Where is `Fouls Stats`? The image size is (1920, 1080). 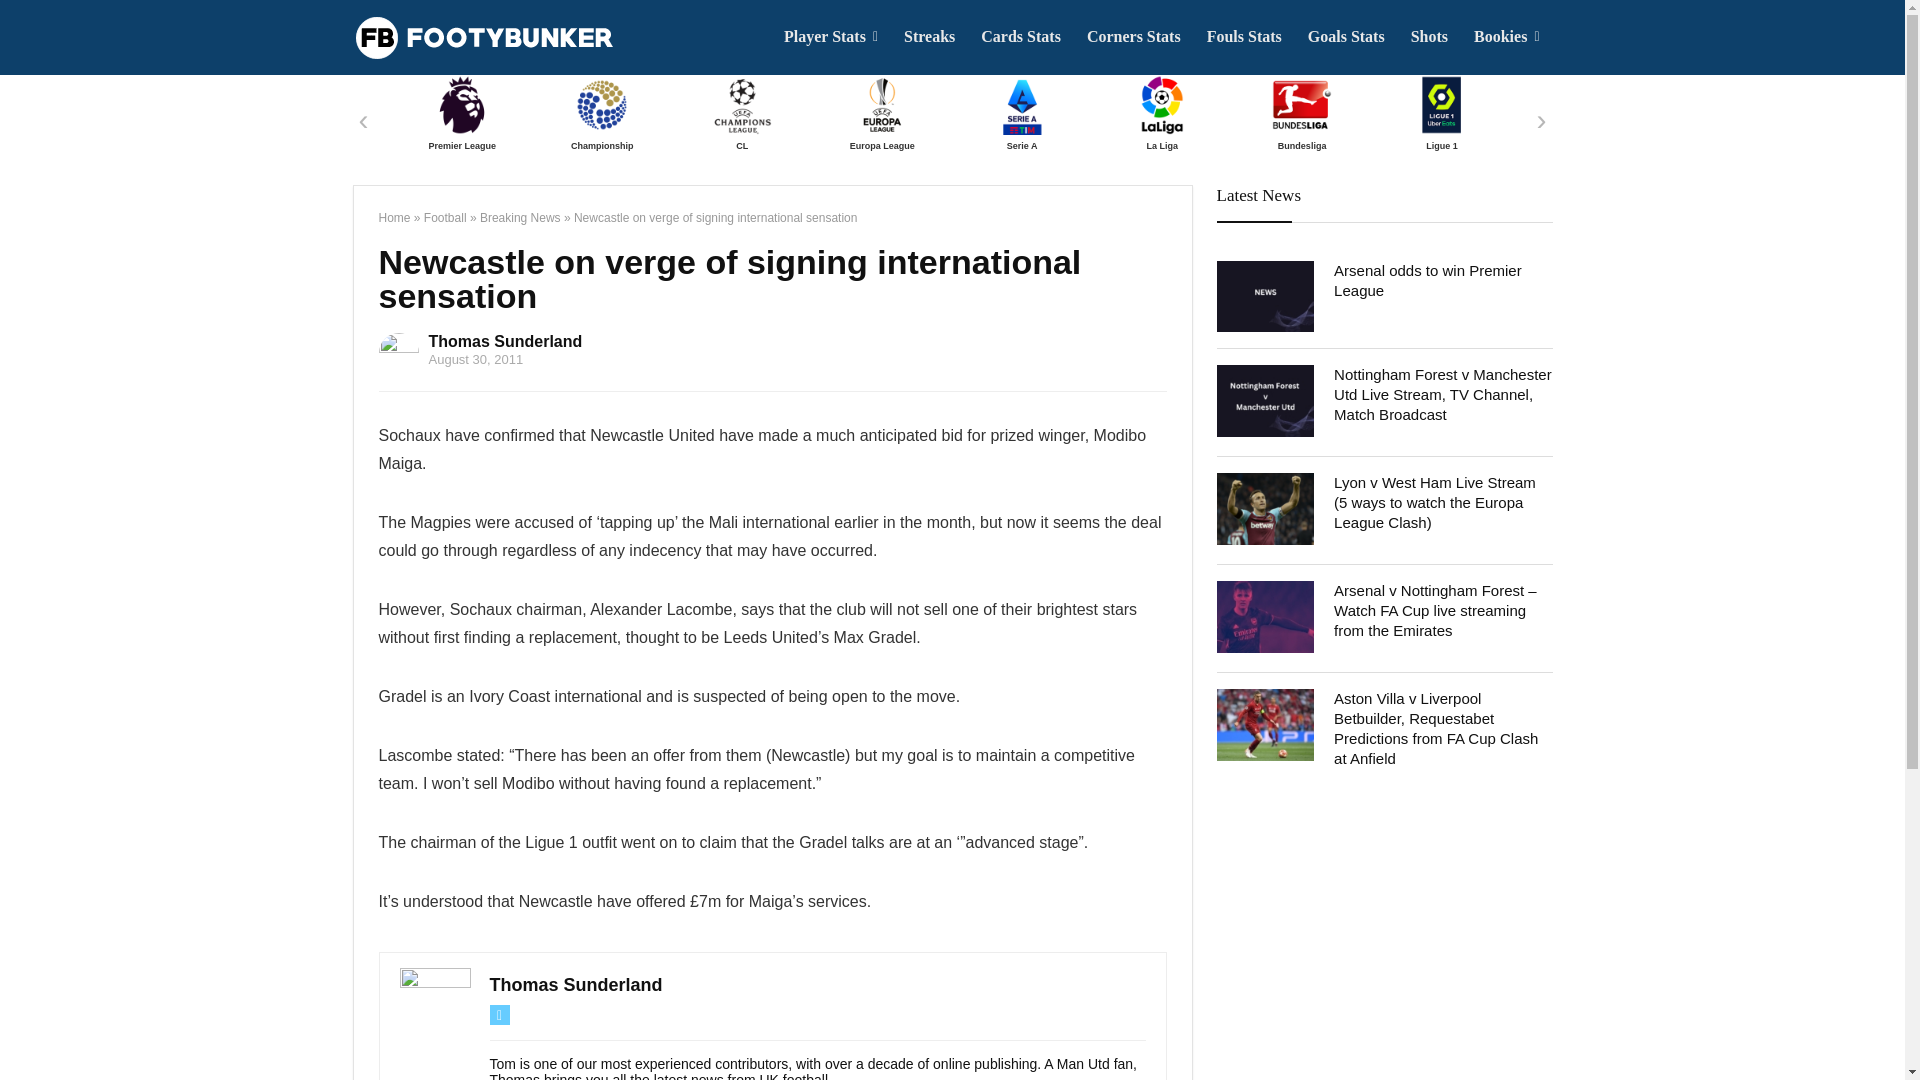
Fouls Stats is located at coordinates (1244, 37).